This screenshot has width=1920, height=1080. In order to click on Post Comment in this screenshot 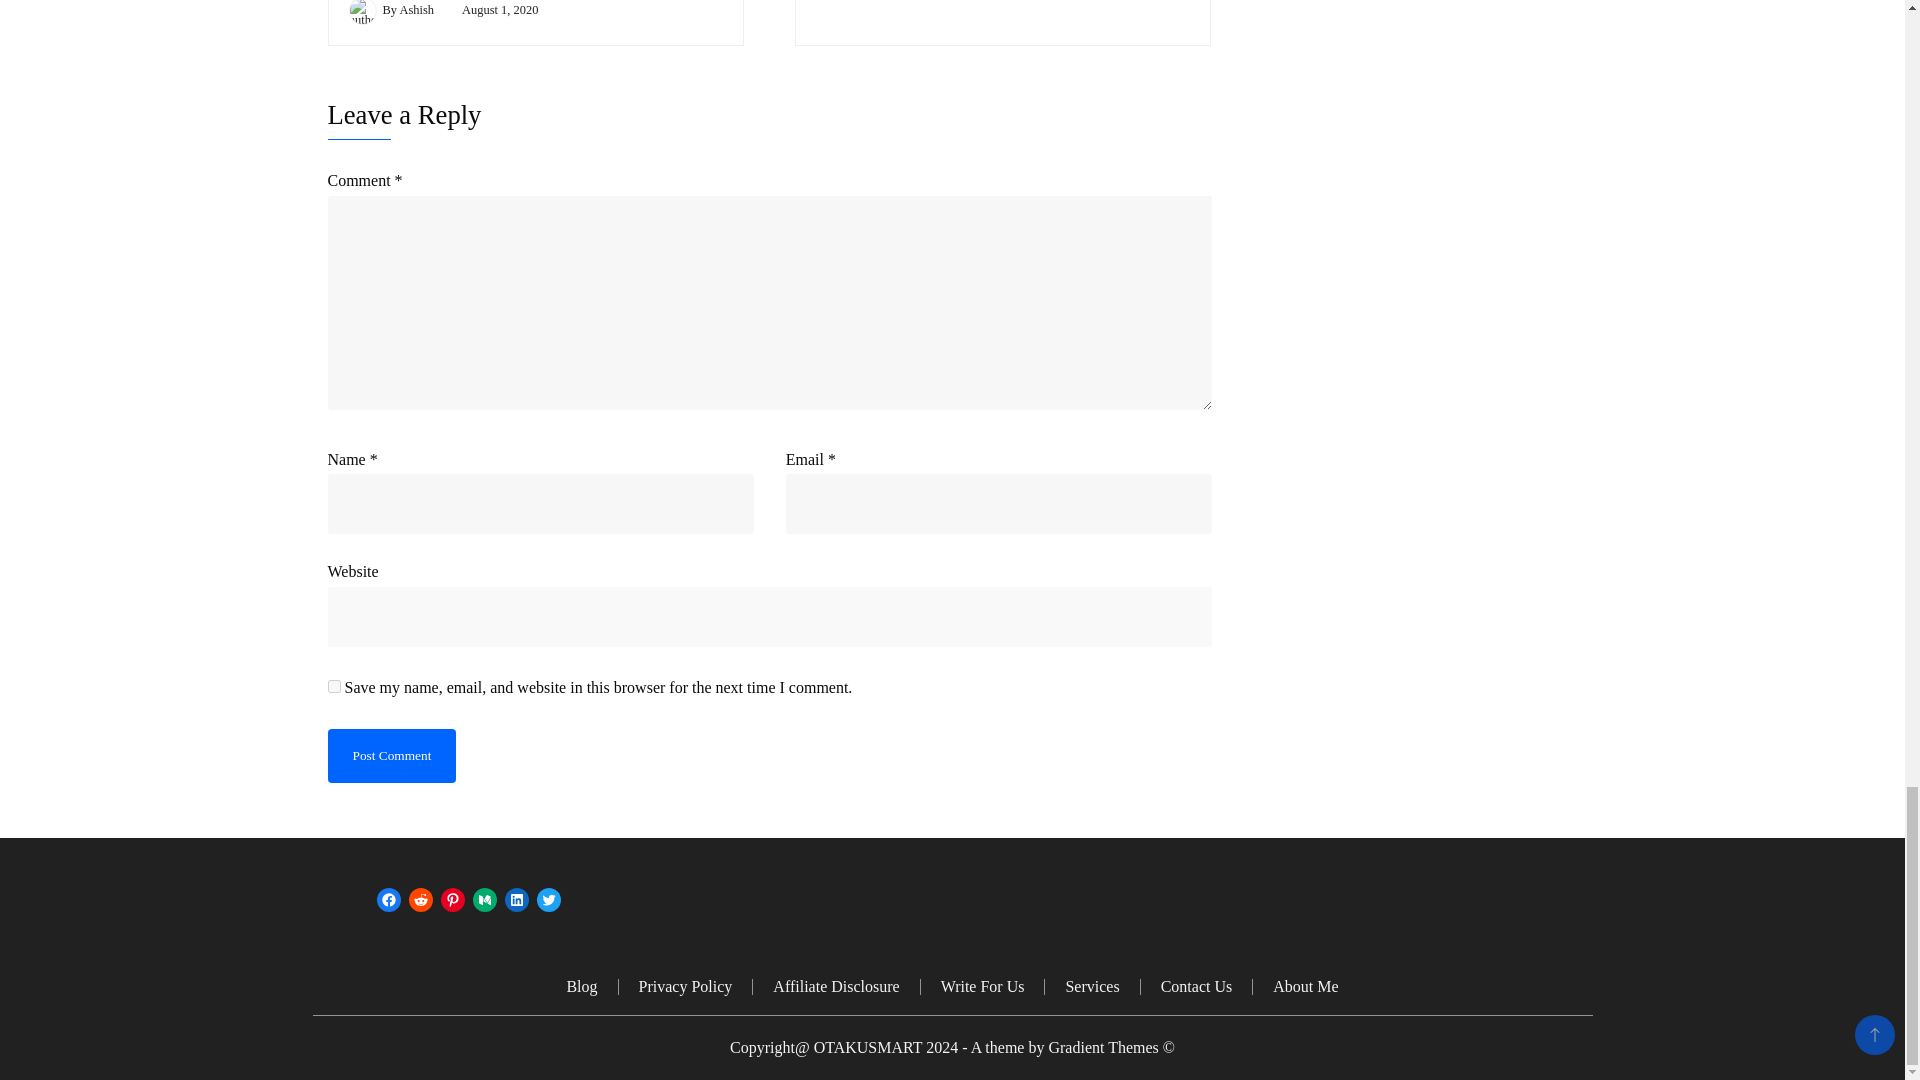, I will do `click(392, 755)`.